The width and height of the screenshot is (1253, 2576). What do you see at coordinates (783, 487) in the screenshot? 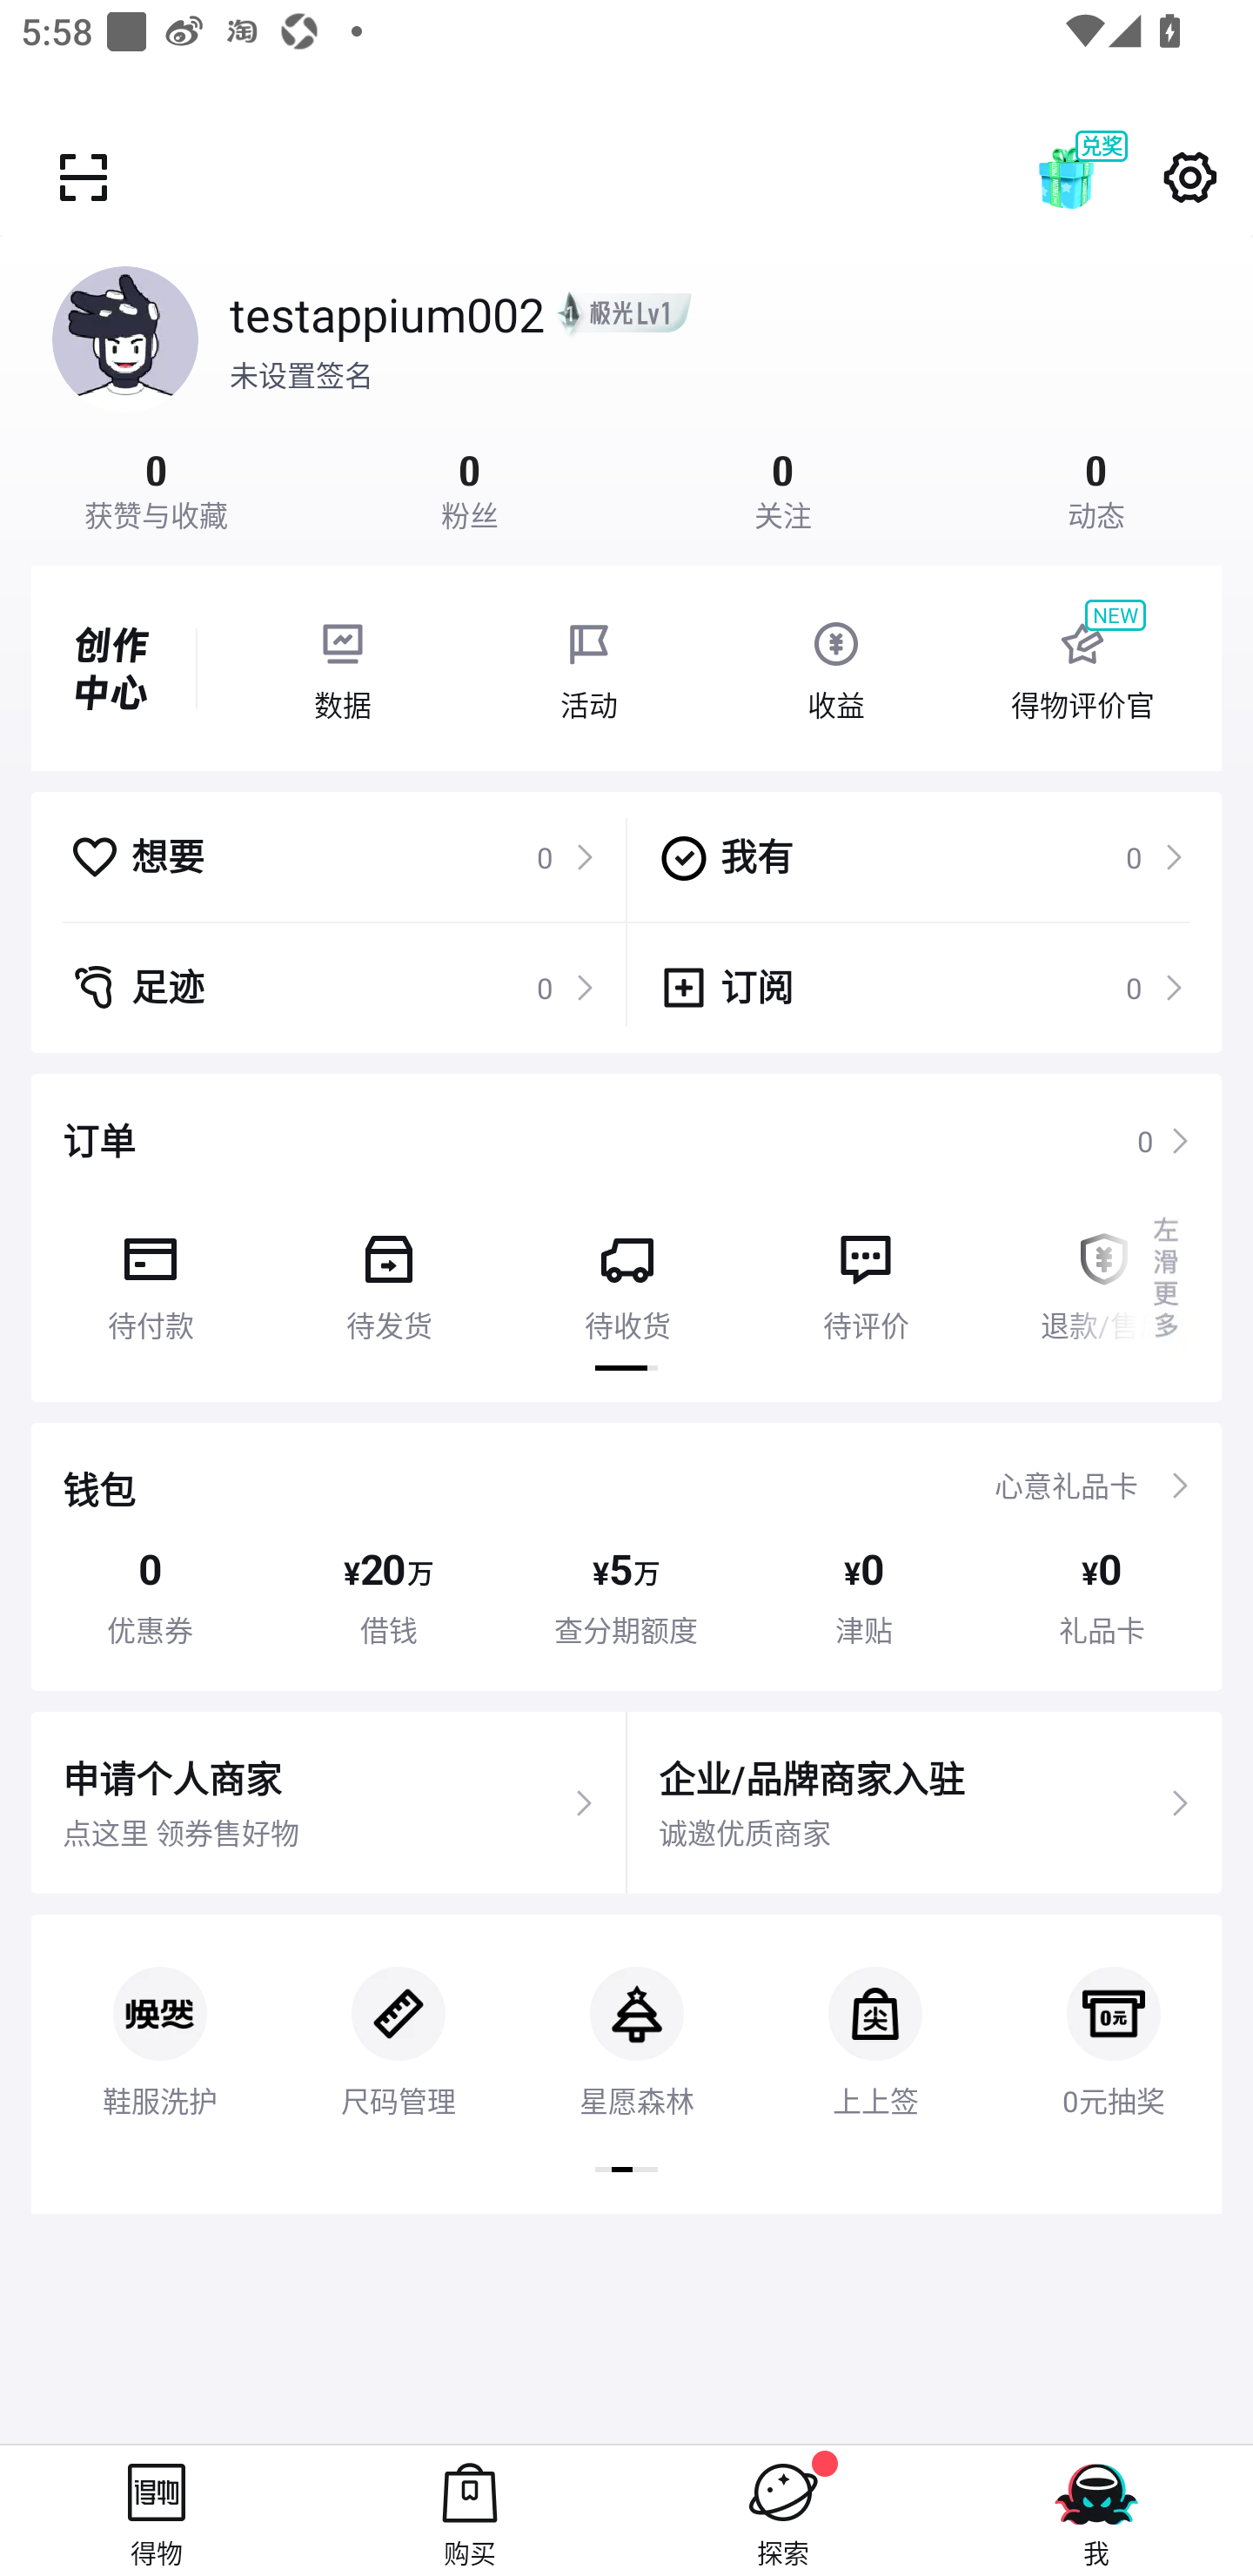
I see `0 关注` at bounding box center [783, 487].